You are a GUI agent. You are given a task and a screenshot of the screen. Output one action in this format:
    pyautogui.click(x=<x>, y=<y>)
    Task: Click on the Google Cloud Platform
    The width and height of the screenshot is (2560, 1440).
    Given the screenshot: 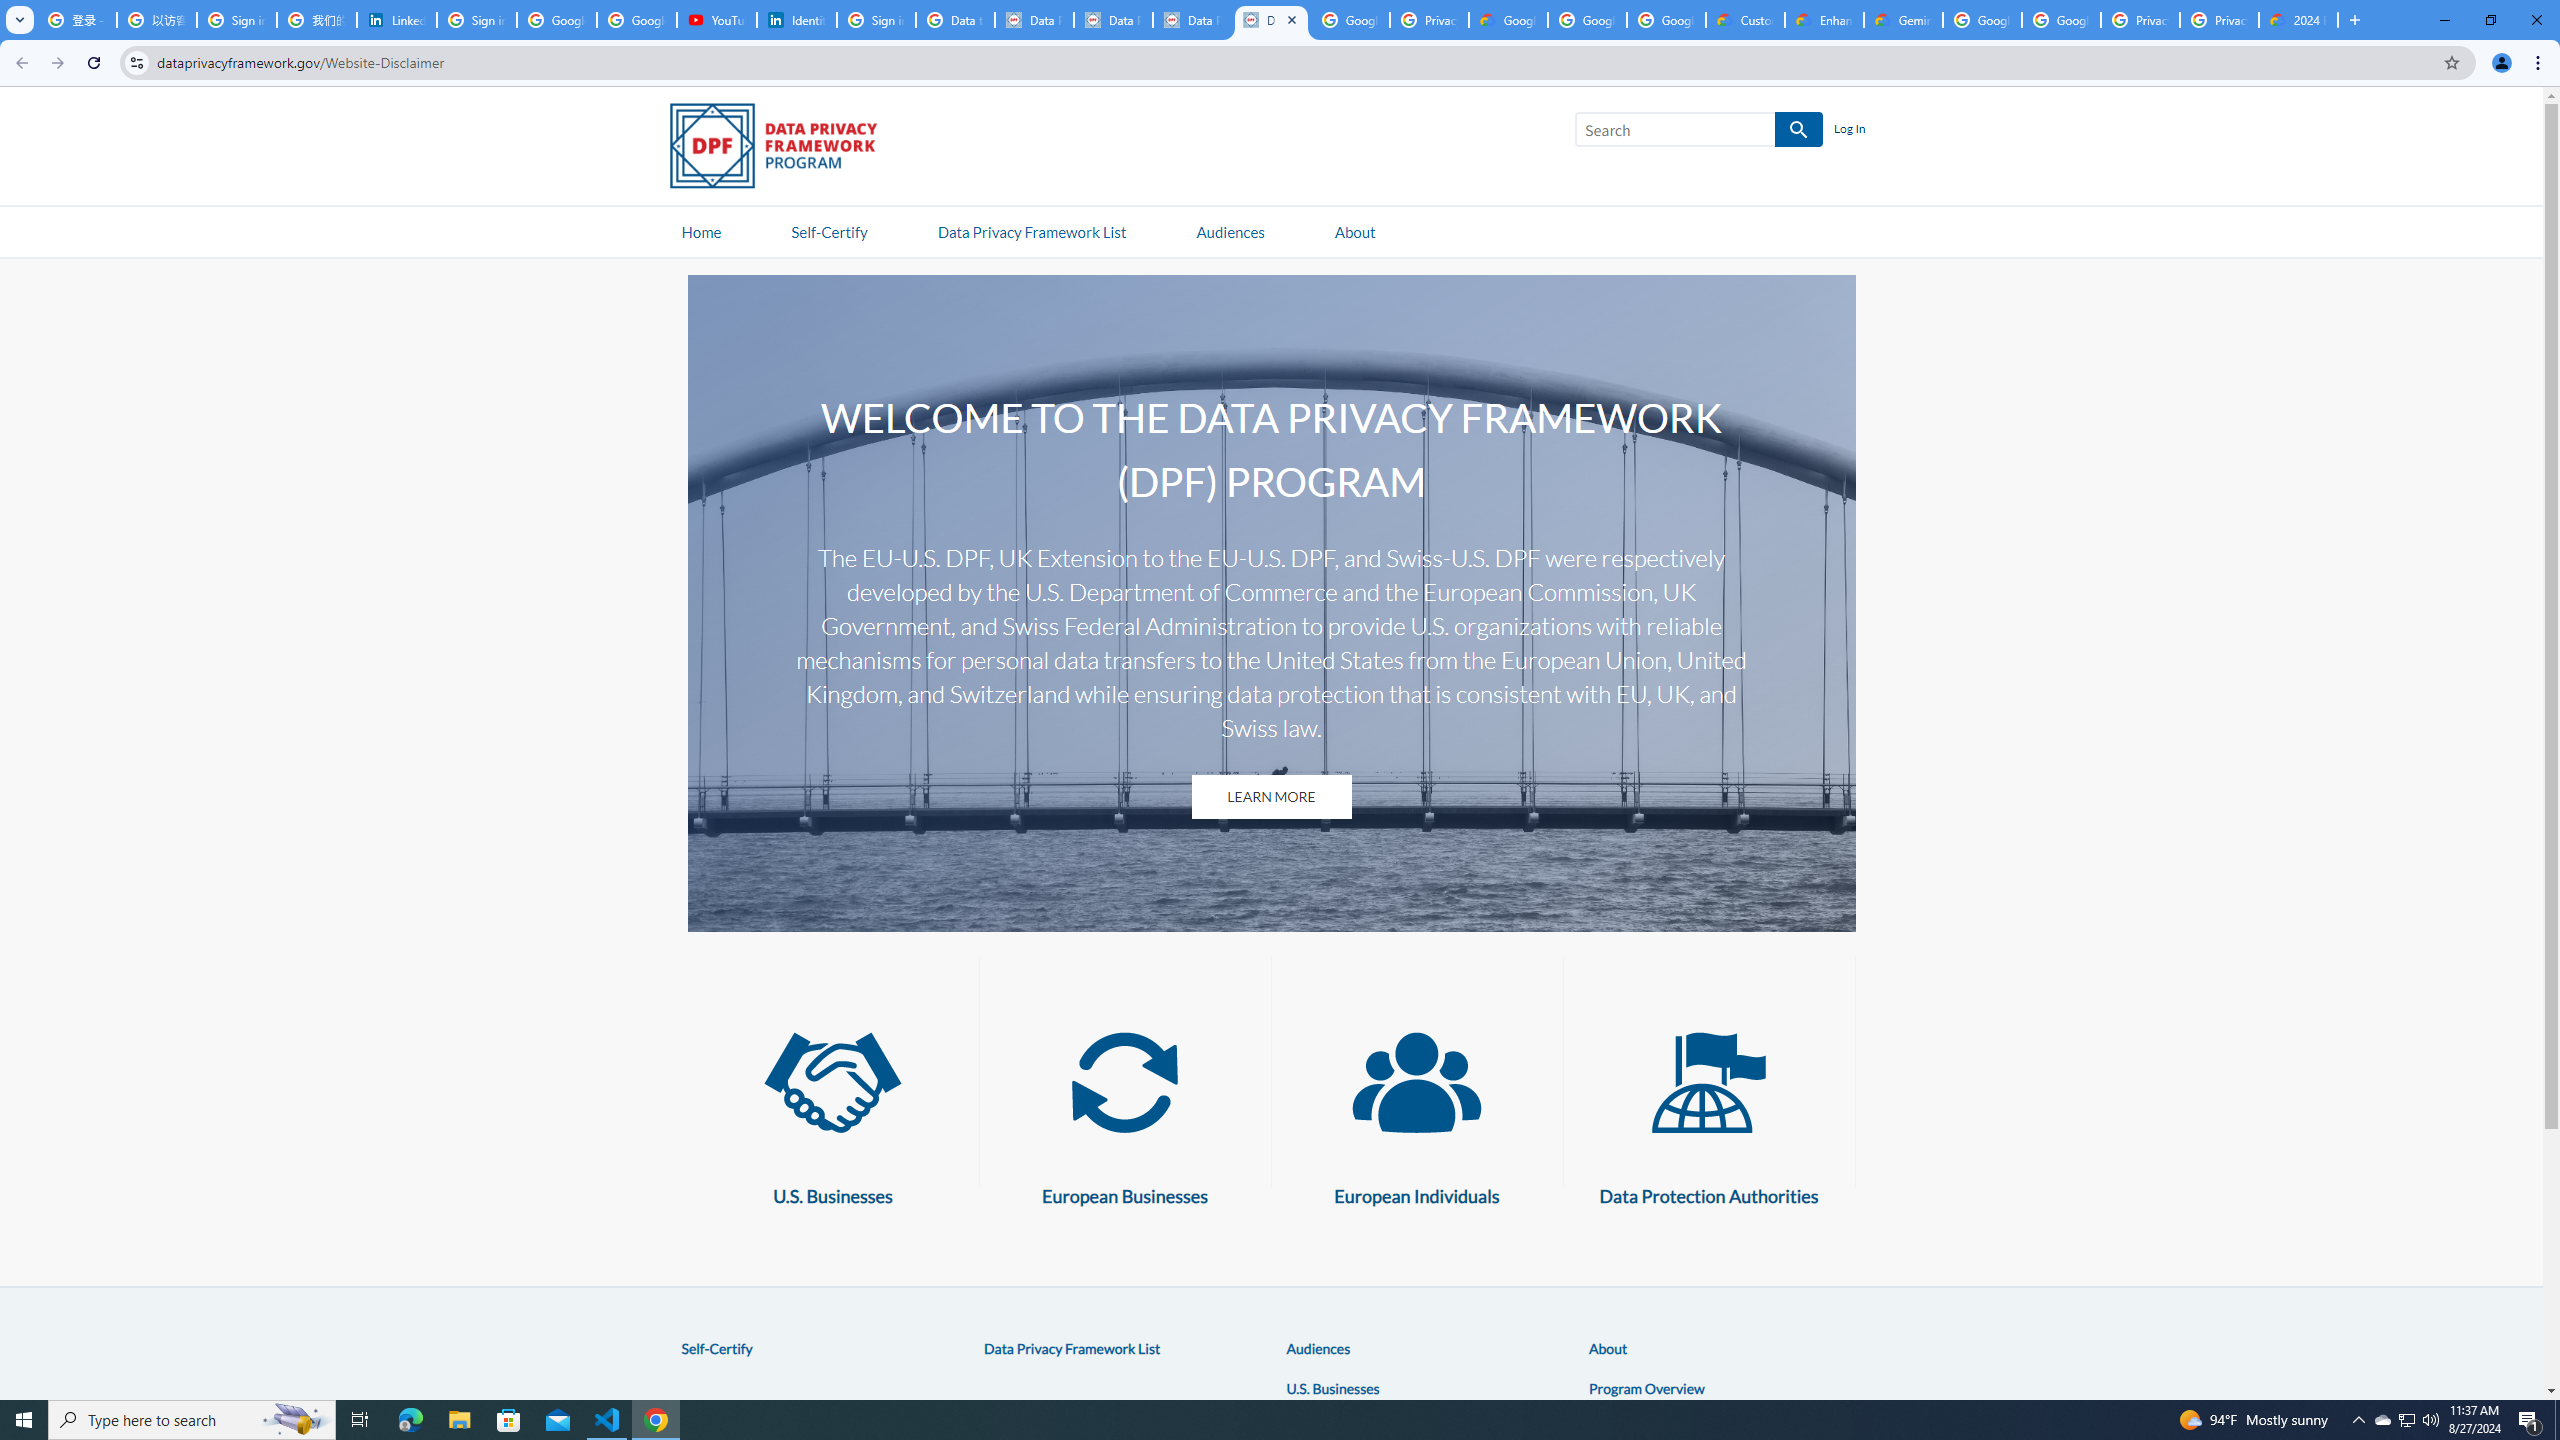 What is the action you would take?
    pyautogui.click(x=1981, y=20)
    